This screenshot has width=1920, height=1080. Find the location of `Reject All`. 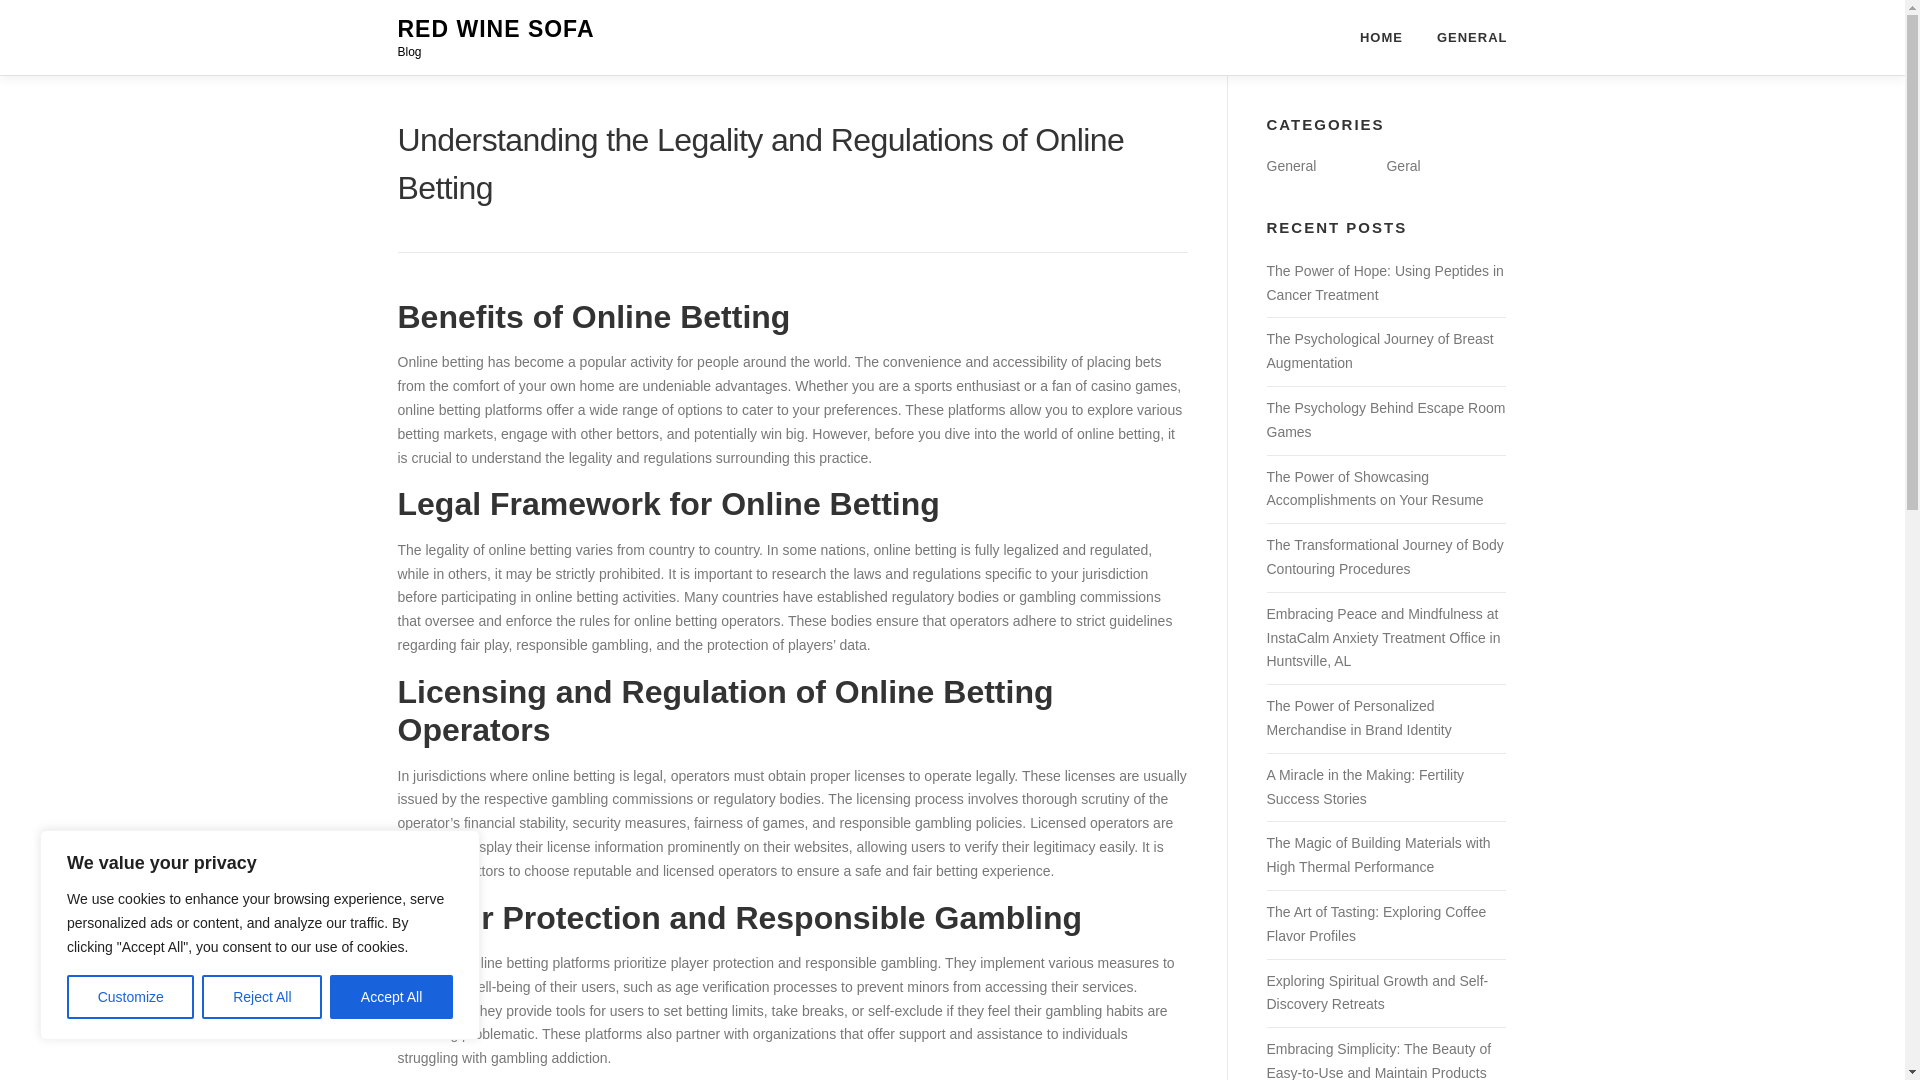

Reject All is located at coordinates (262, 997).